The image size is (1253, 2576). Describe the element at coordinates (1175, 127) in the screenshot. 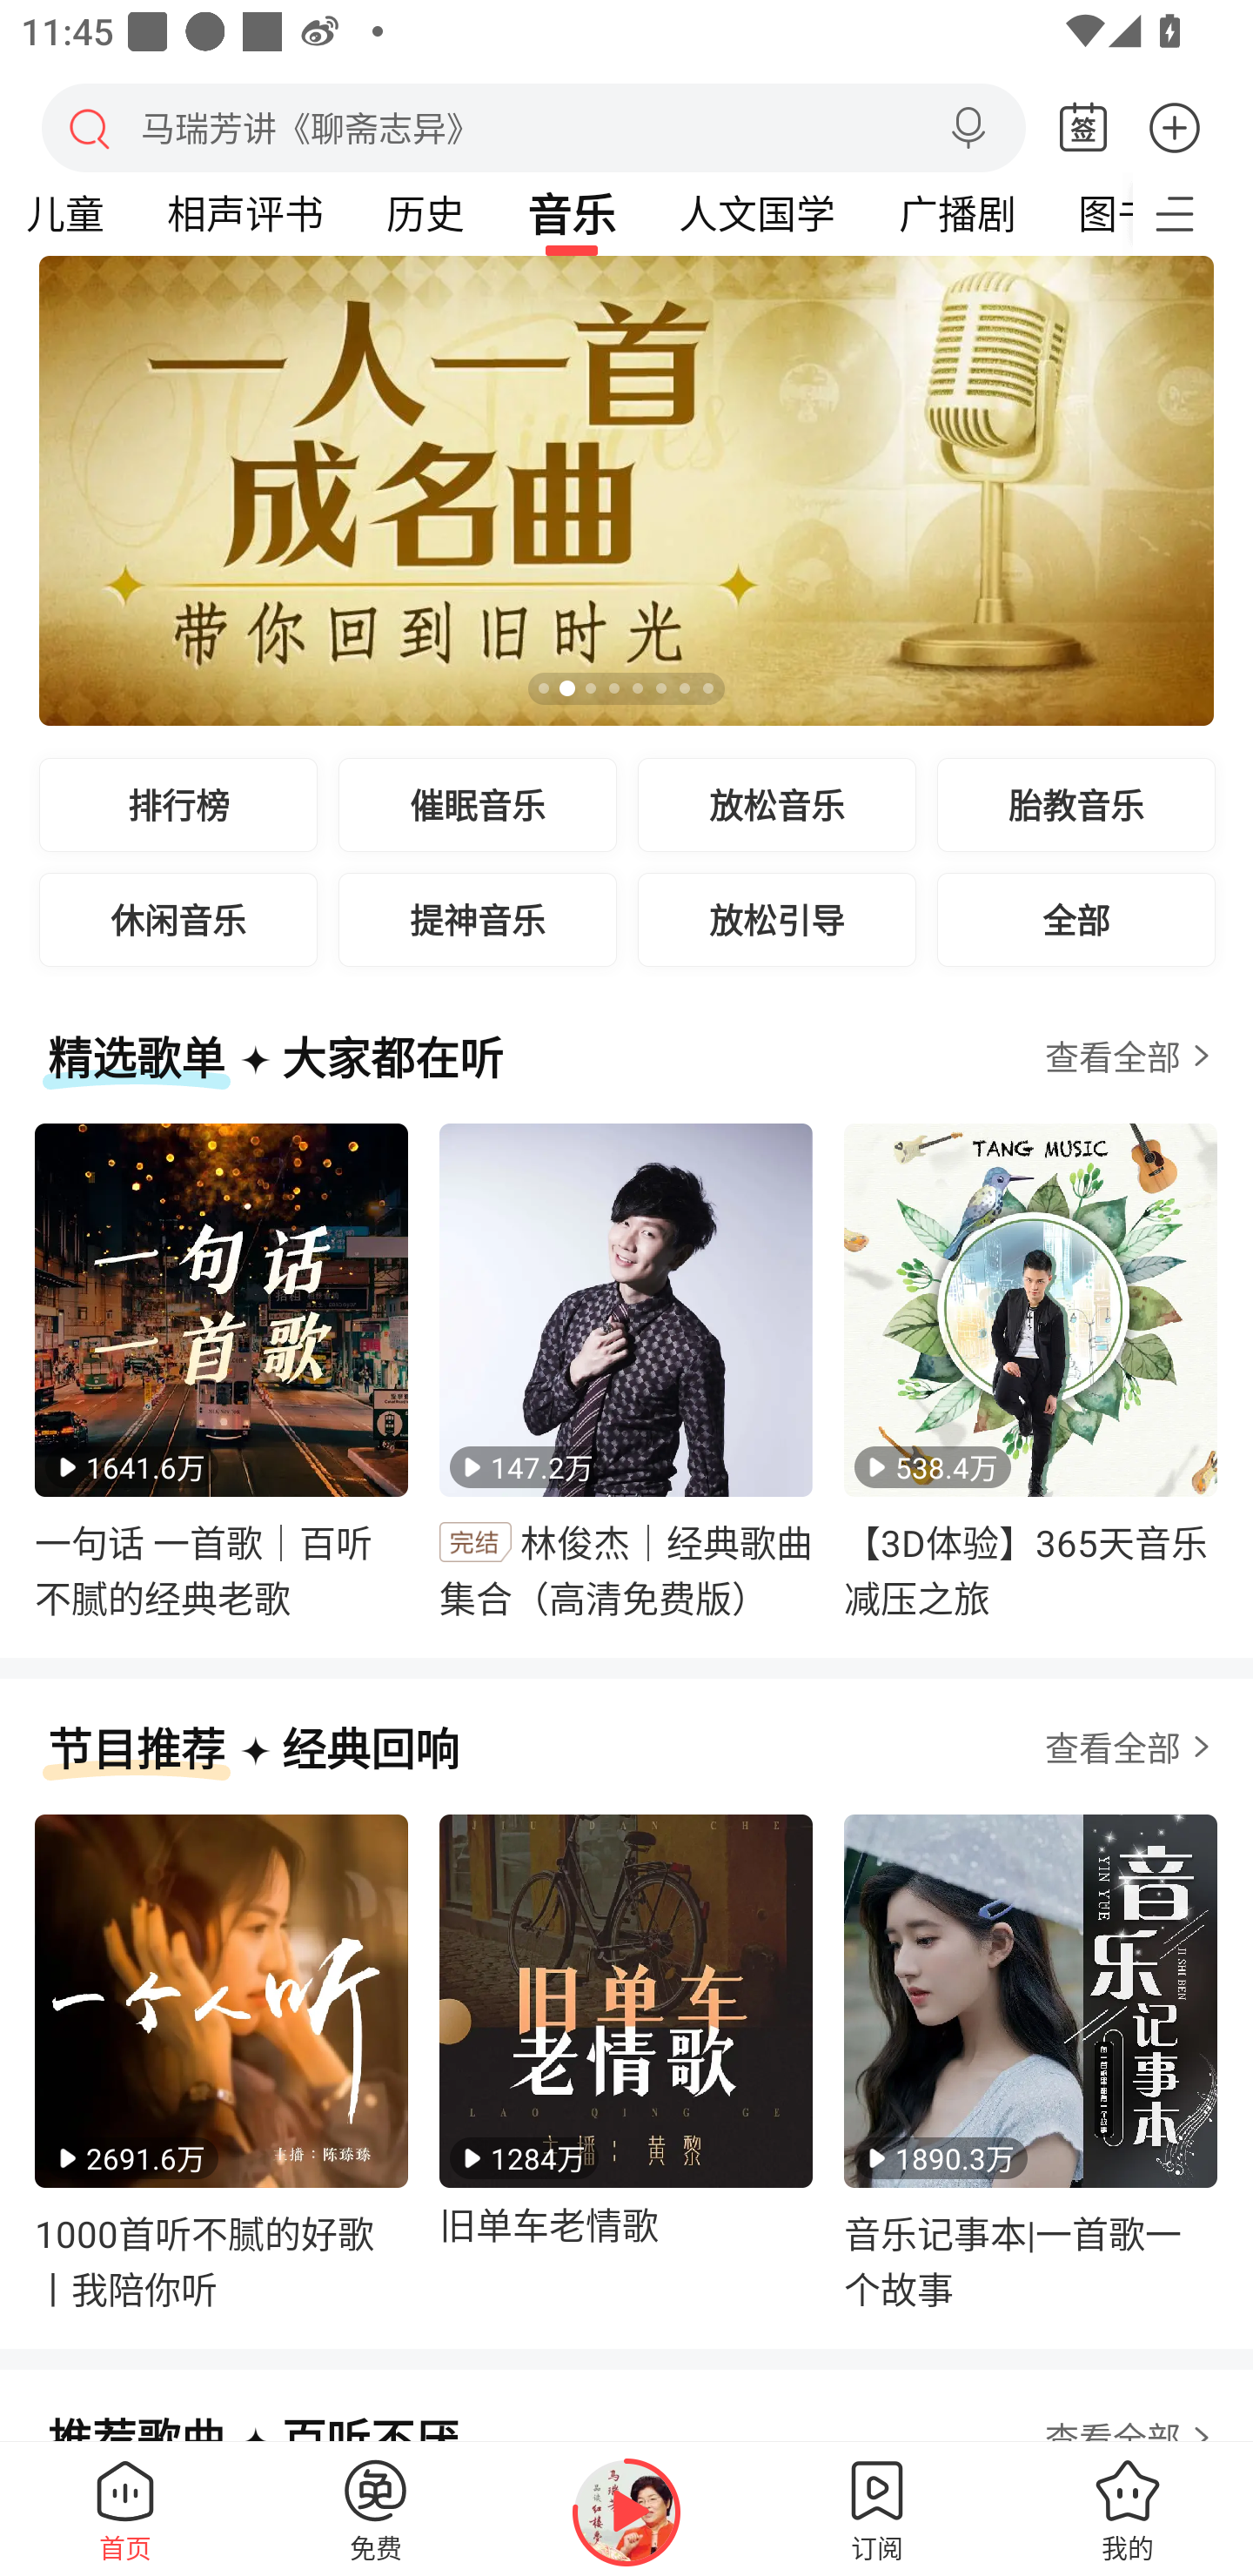

I see `更多` at that location.